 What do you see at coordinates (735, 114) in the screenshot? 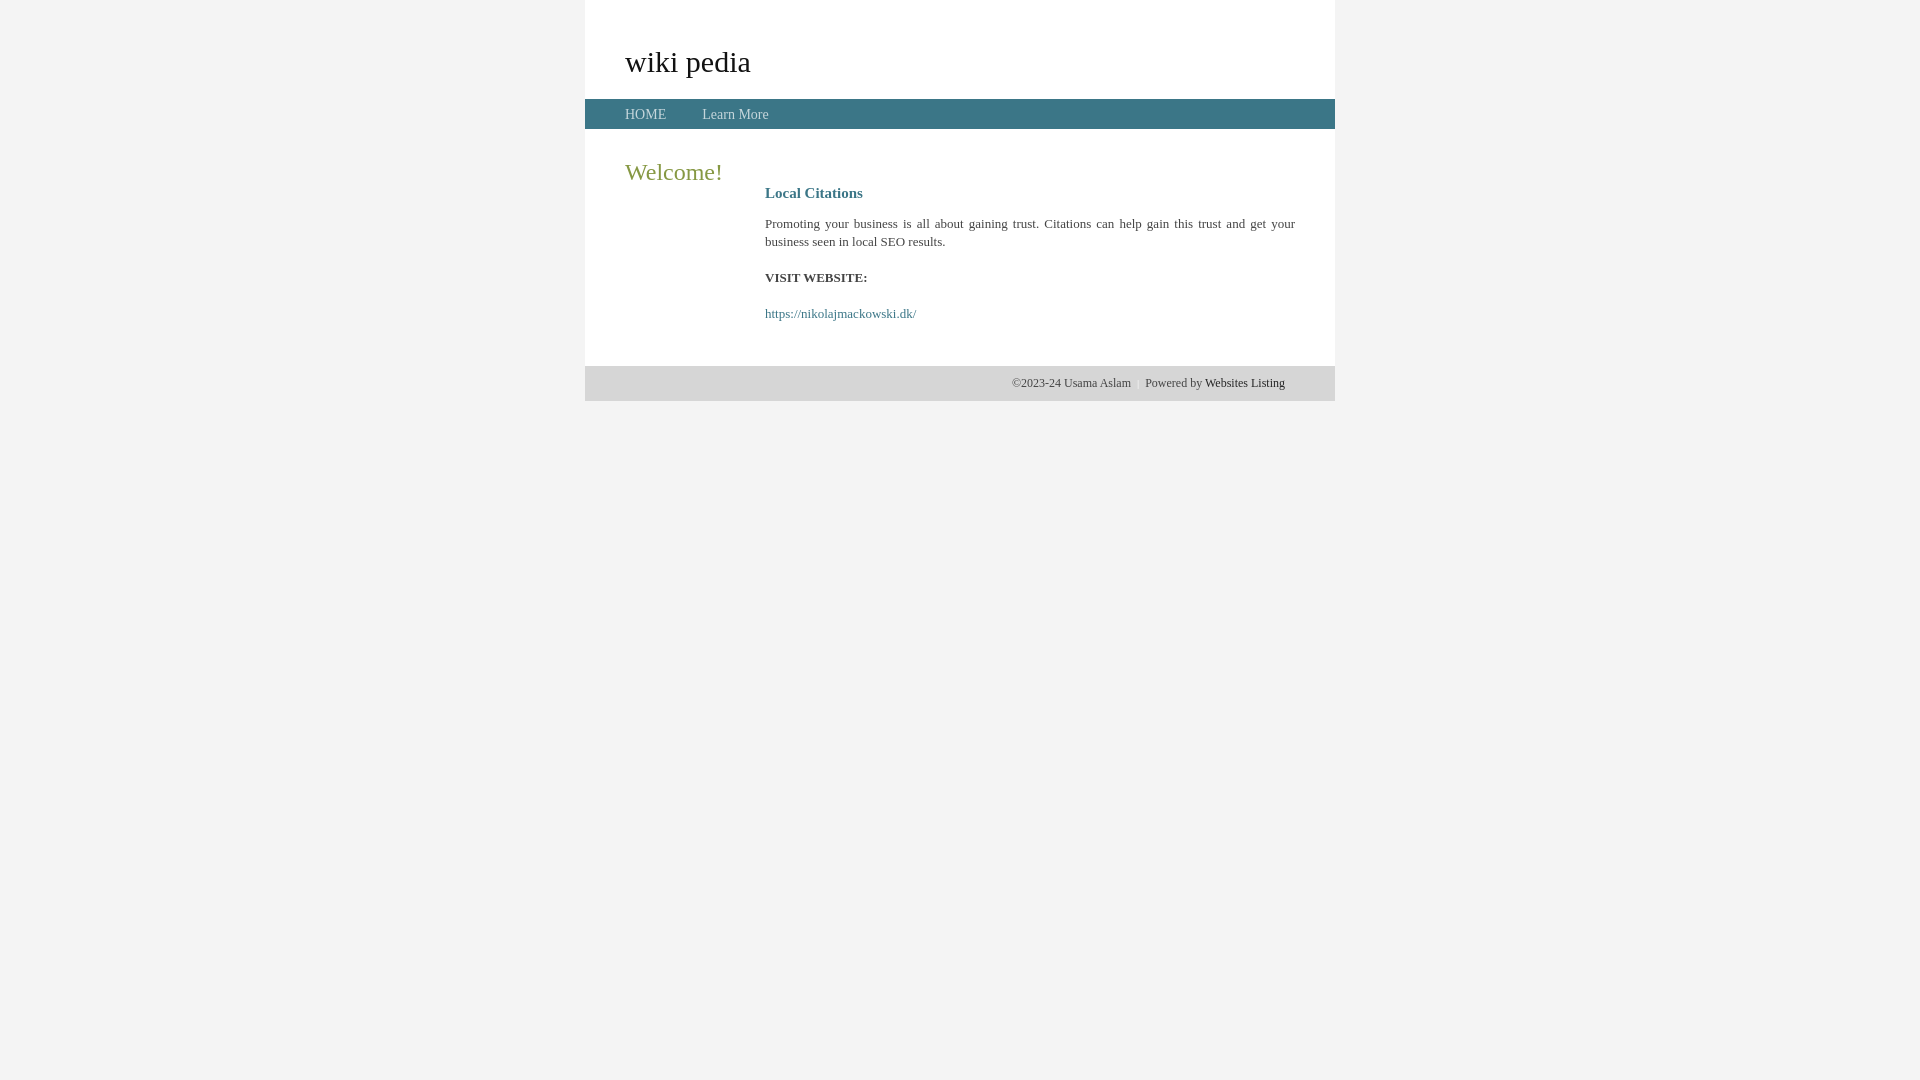
I see `Learn More` at bounding box center [735, 114].